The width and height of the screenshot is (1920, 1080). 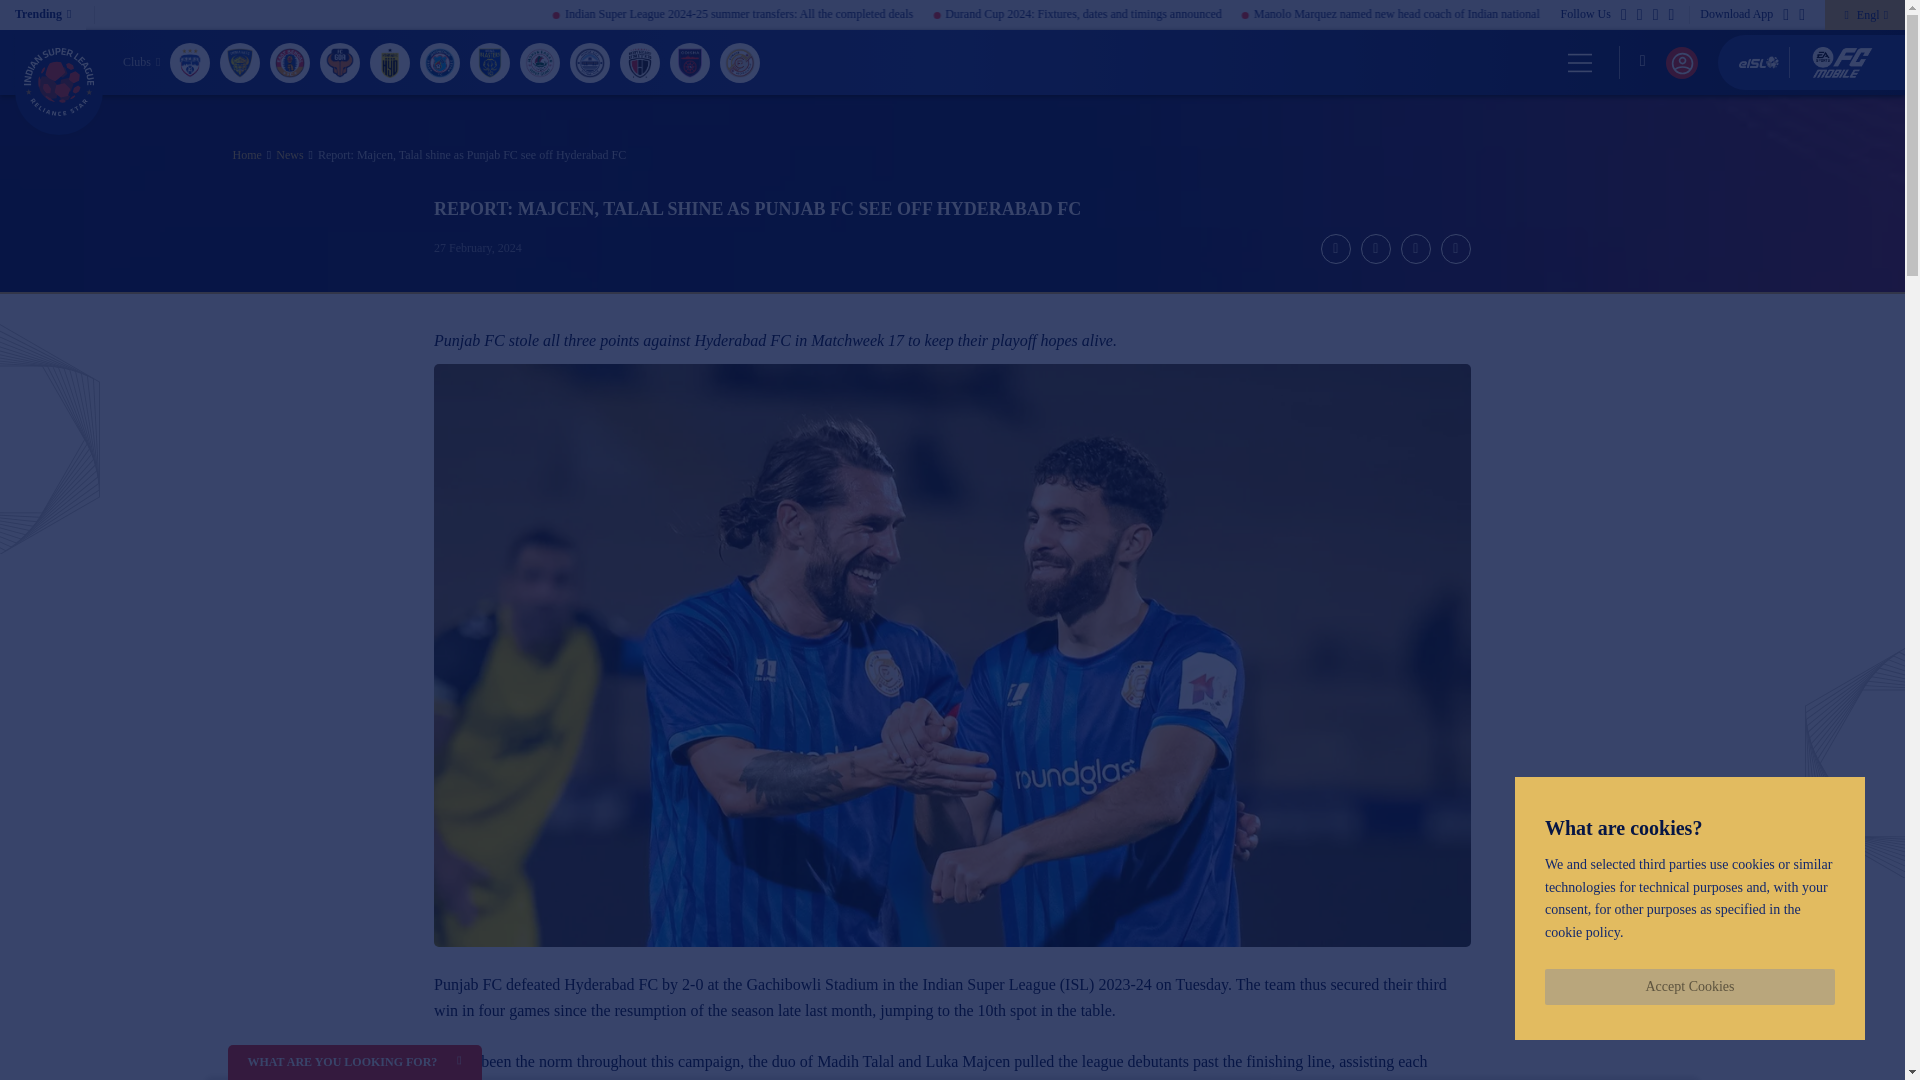 I want to click on Odisha FC, so click(x=690, y=62).